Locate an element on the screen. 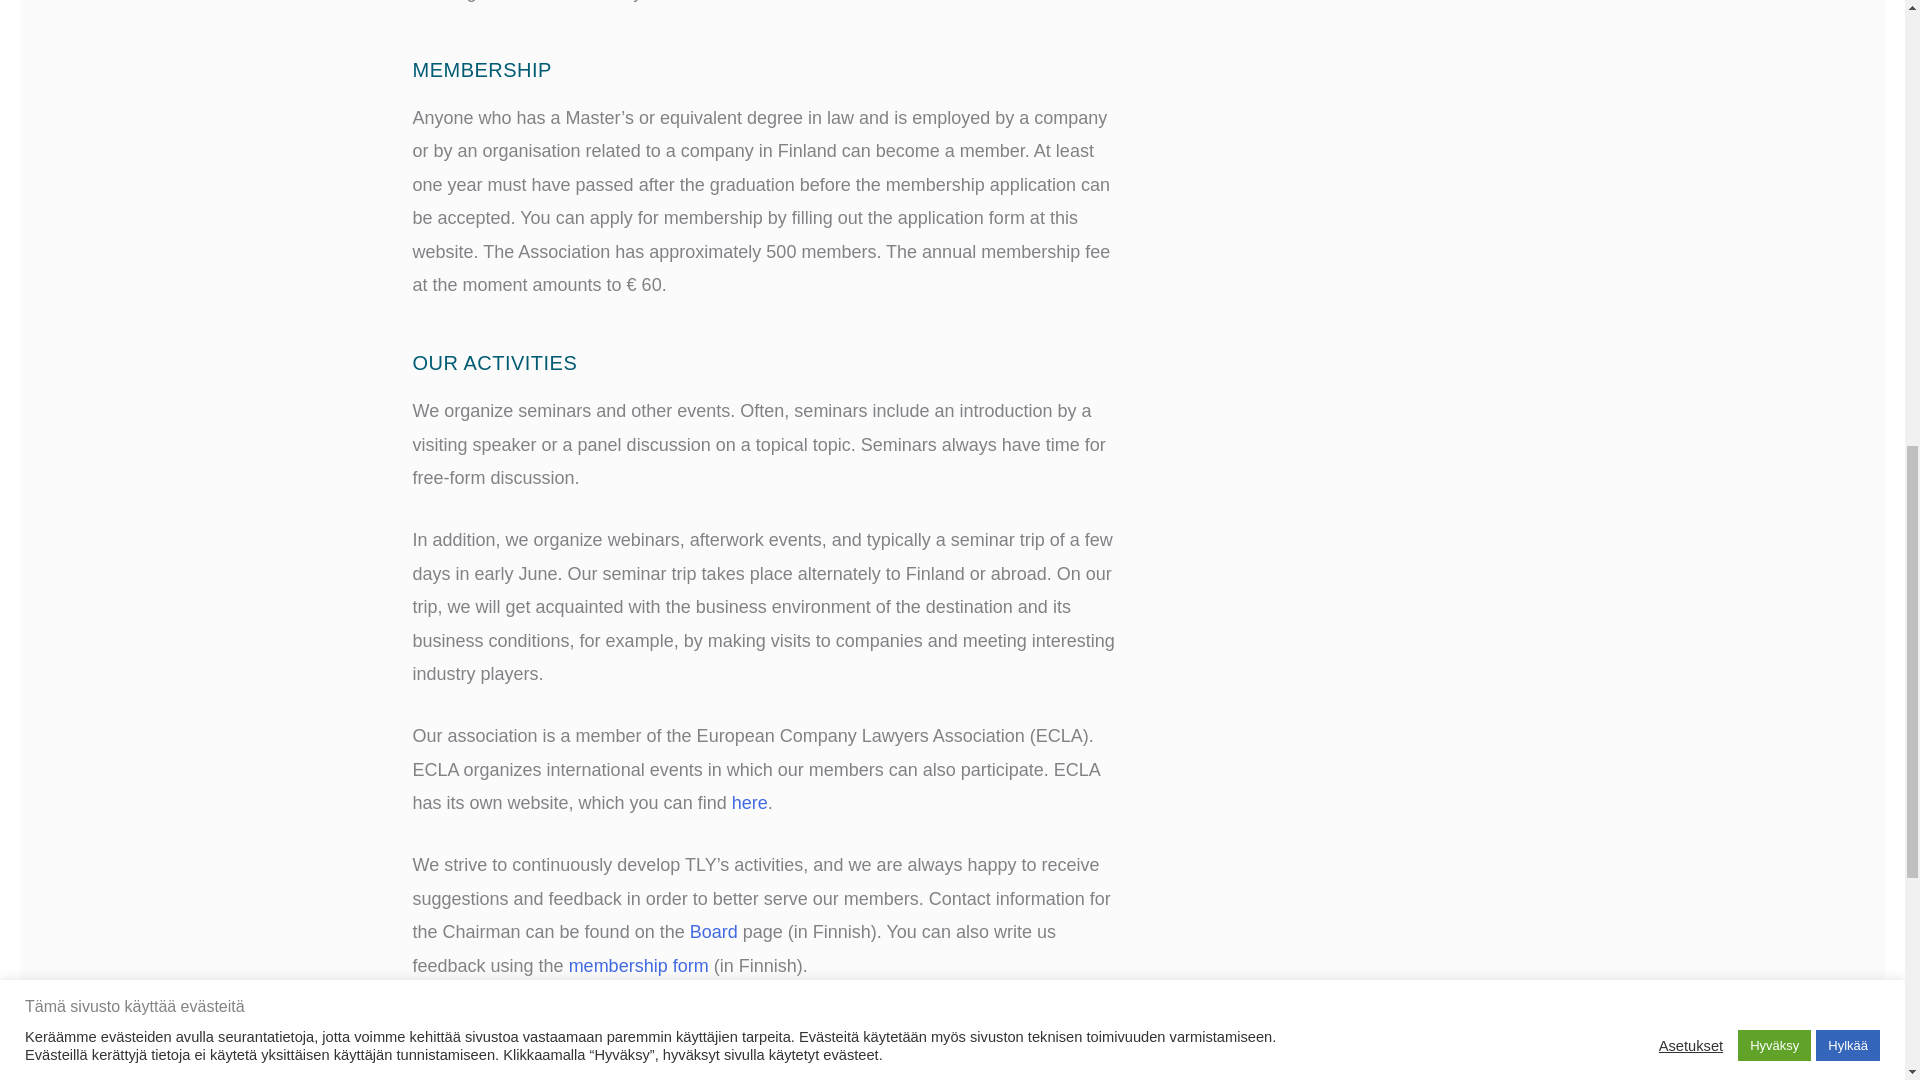 The width and height of the screenshot is (1920, 1080). membership form is located at coordinates (638, 966).